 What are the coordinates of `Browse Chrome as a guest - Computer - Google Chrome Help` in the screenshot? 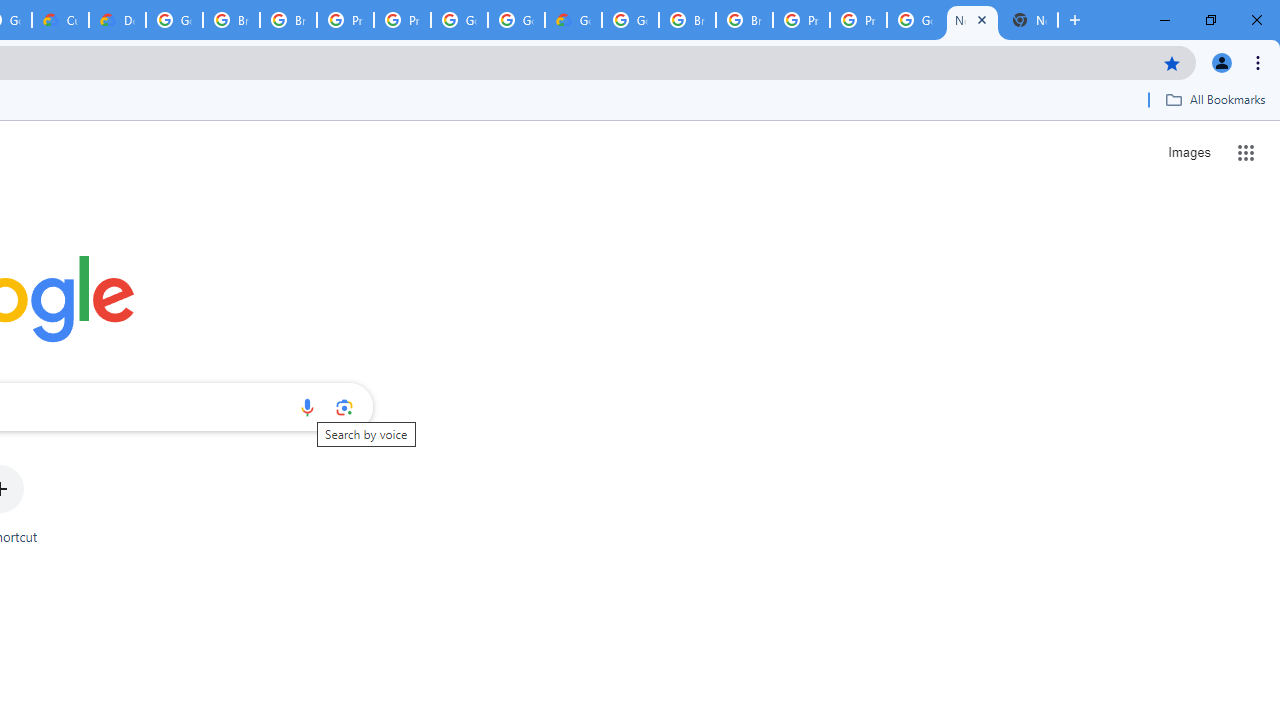 It's located at (288, 20).